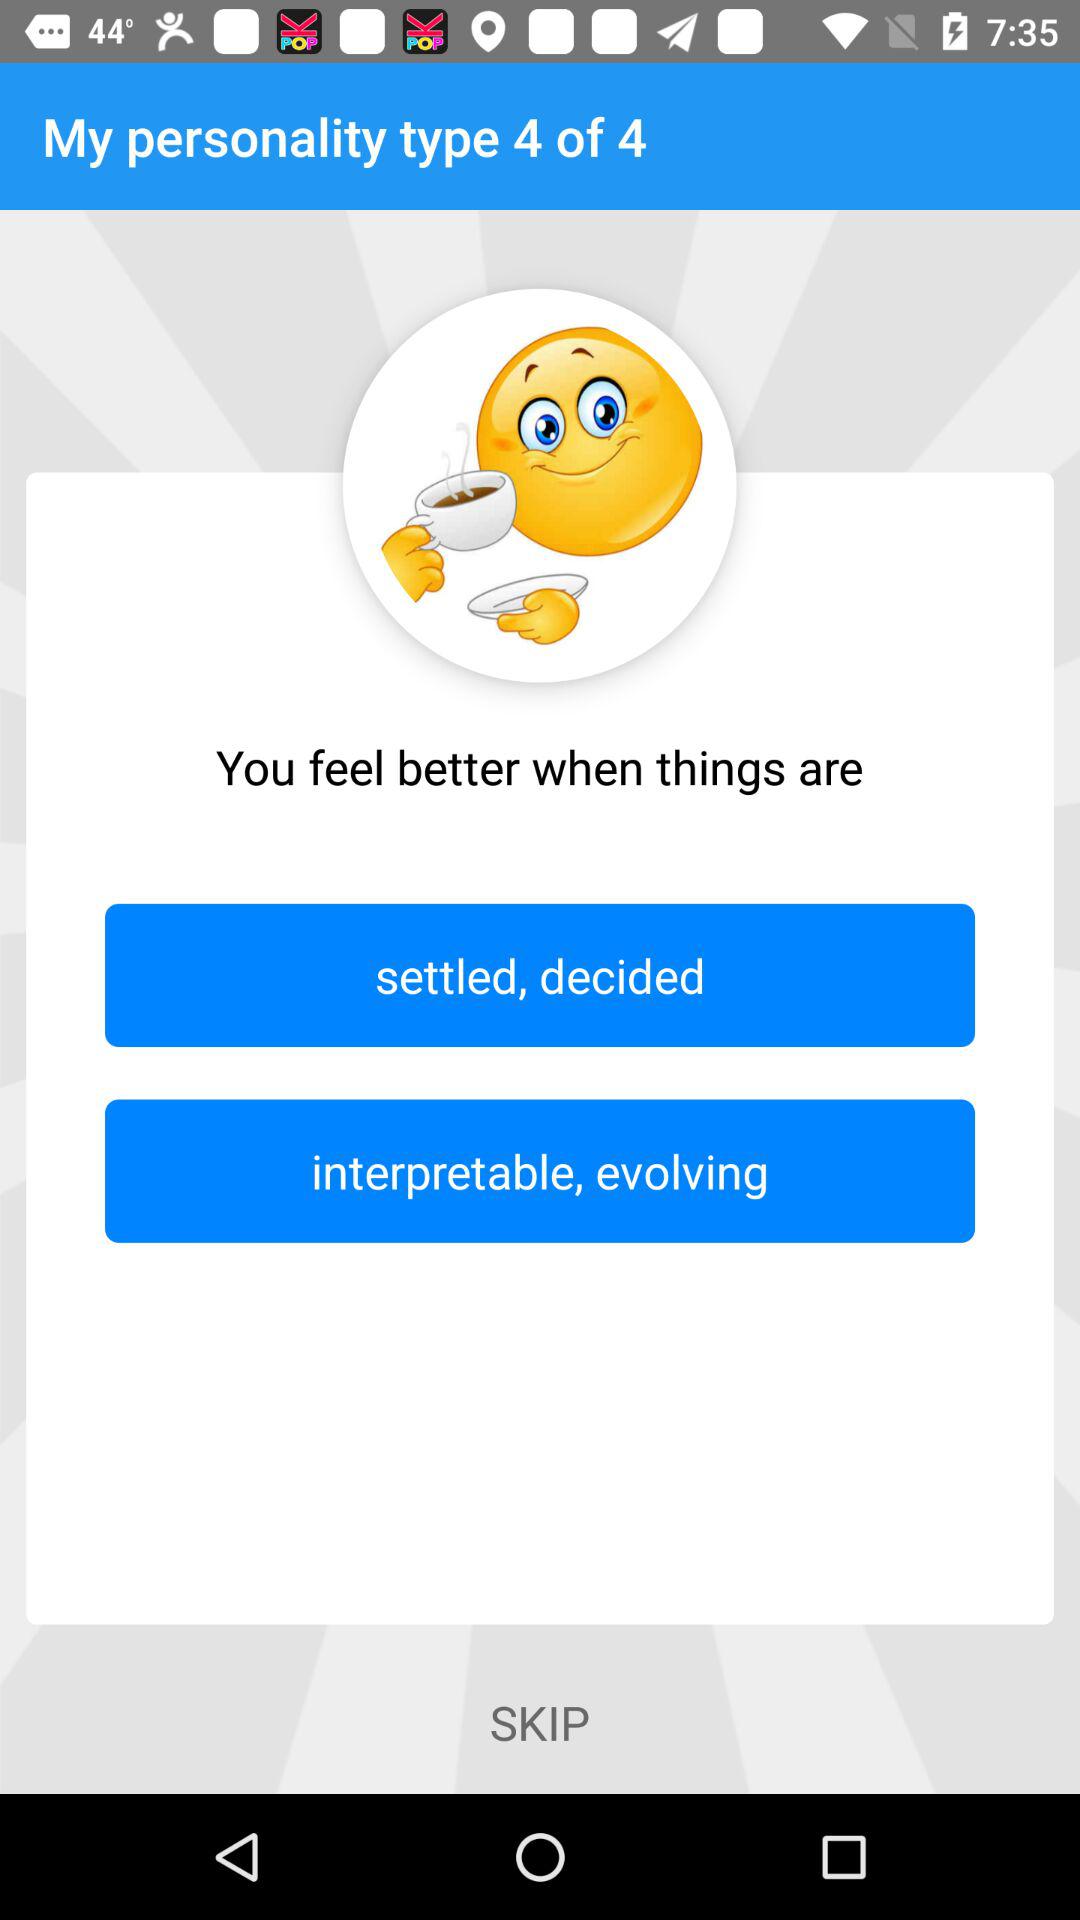  Describe the element at coordinates (539, 1722) in the screenshot. I see `turn on skip` at that location.